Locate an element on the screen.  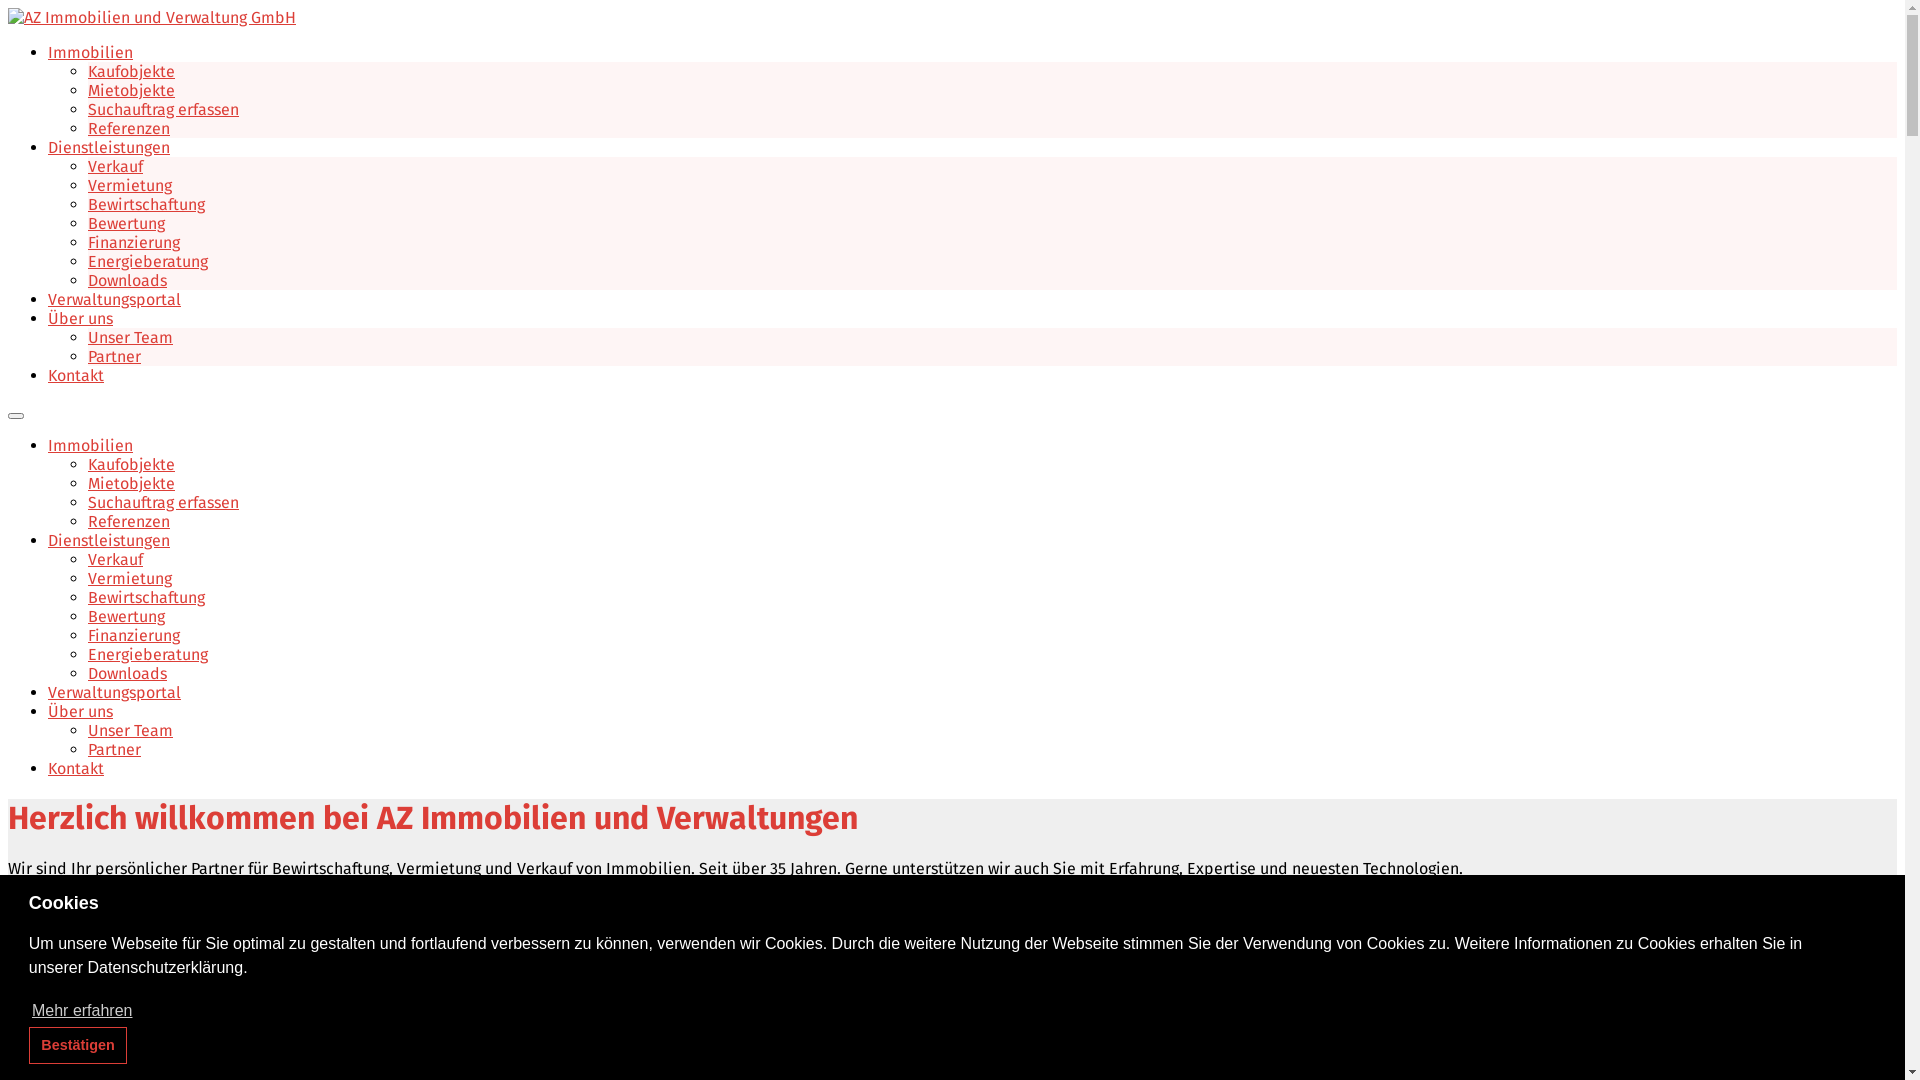
Immobilien is located at coordinates (90, 446).